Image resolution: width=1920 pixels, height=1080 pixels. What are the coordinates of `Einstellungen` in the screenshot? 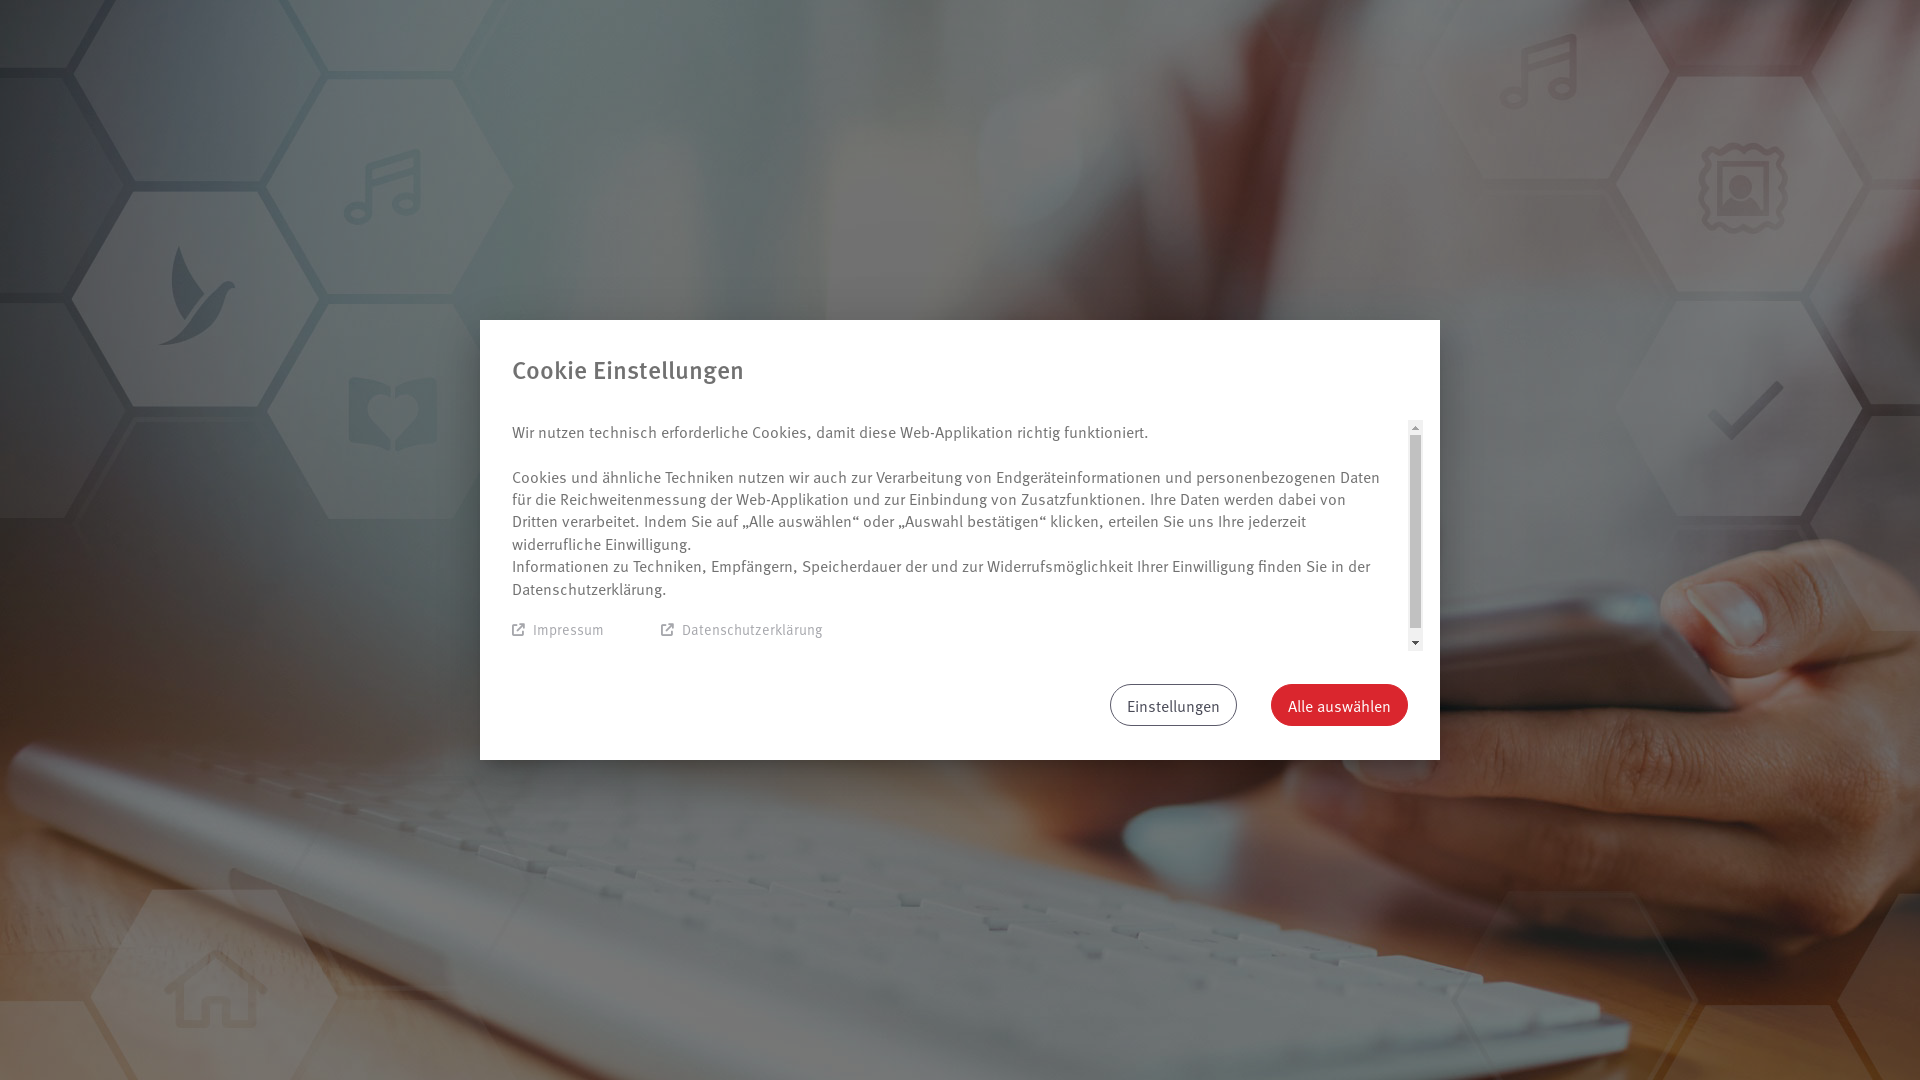 It's located at (1174, 705).